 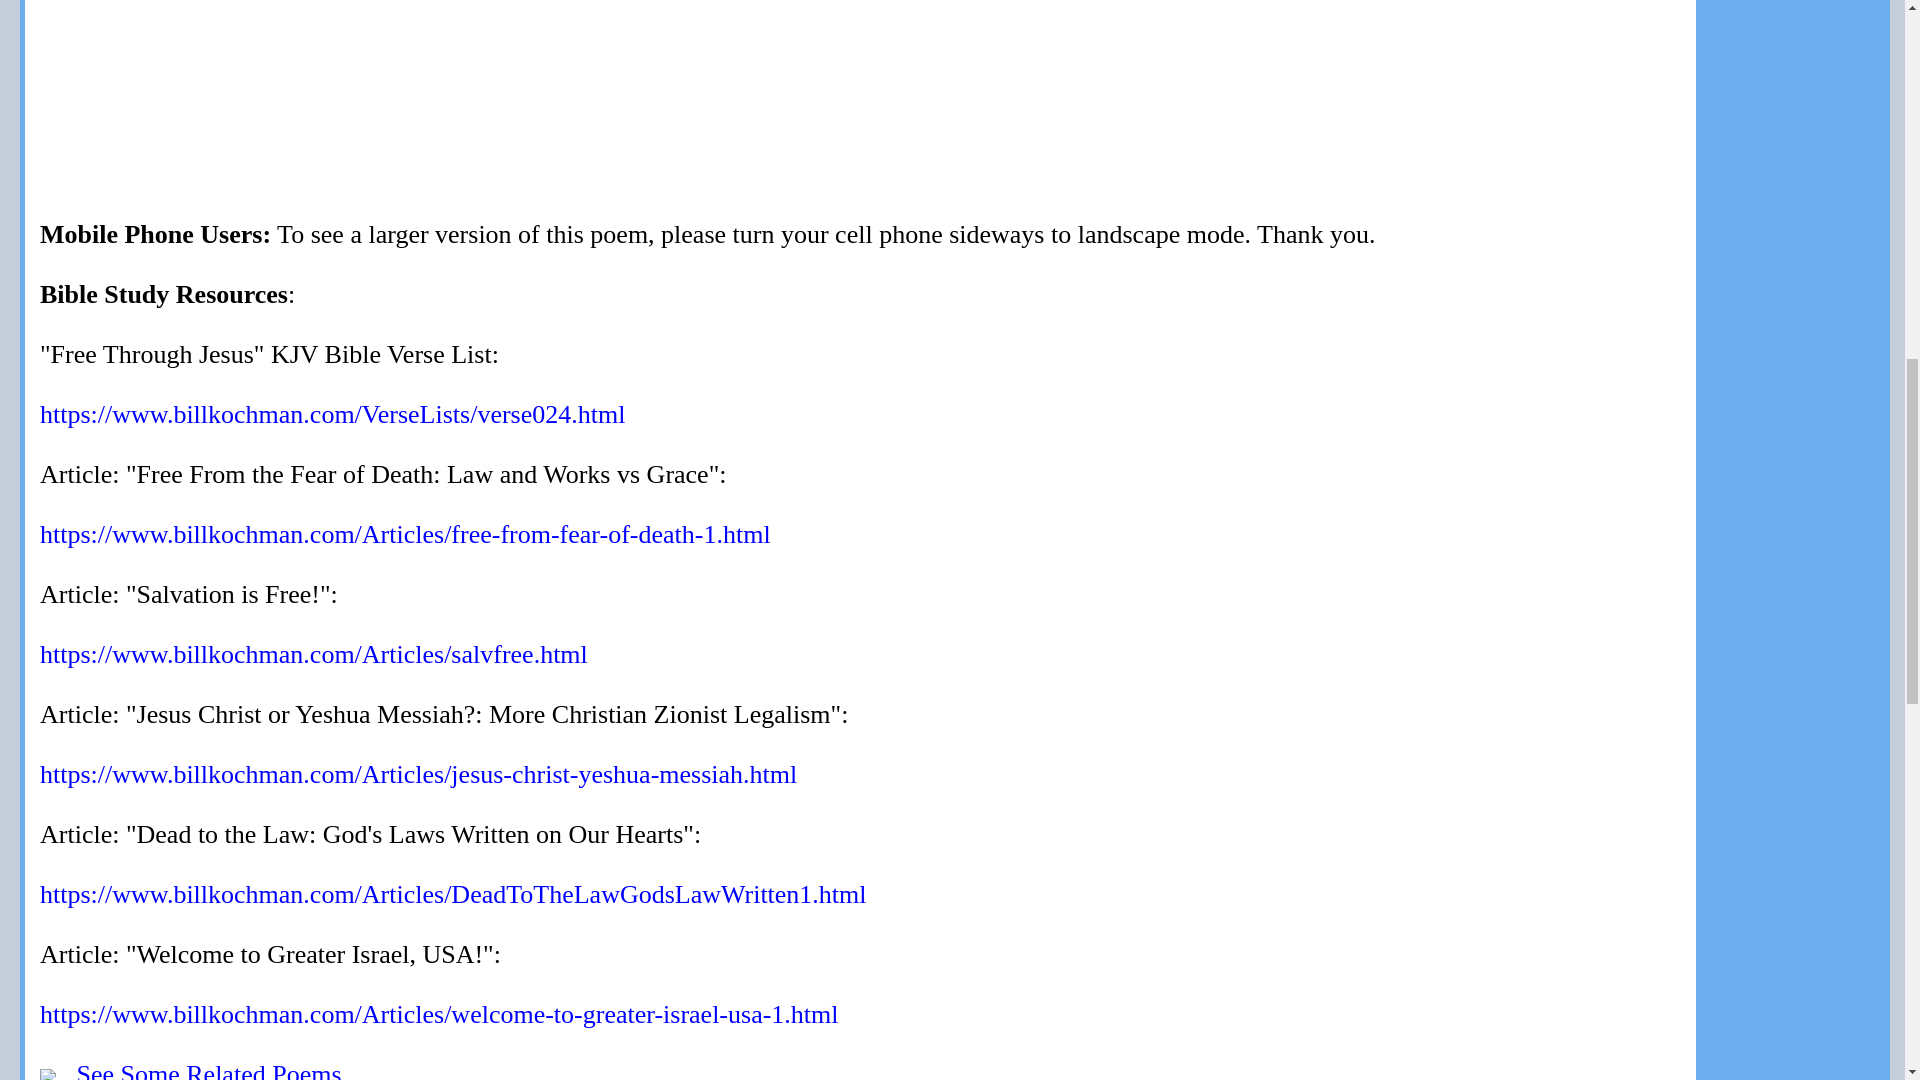 I want to click on See Some Related Poems, so click(x=208, y=1070).